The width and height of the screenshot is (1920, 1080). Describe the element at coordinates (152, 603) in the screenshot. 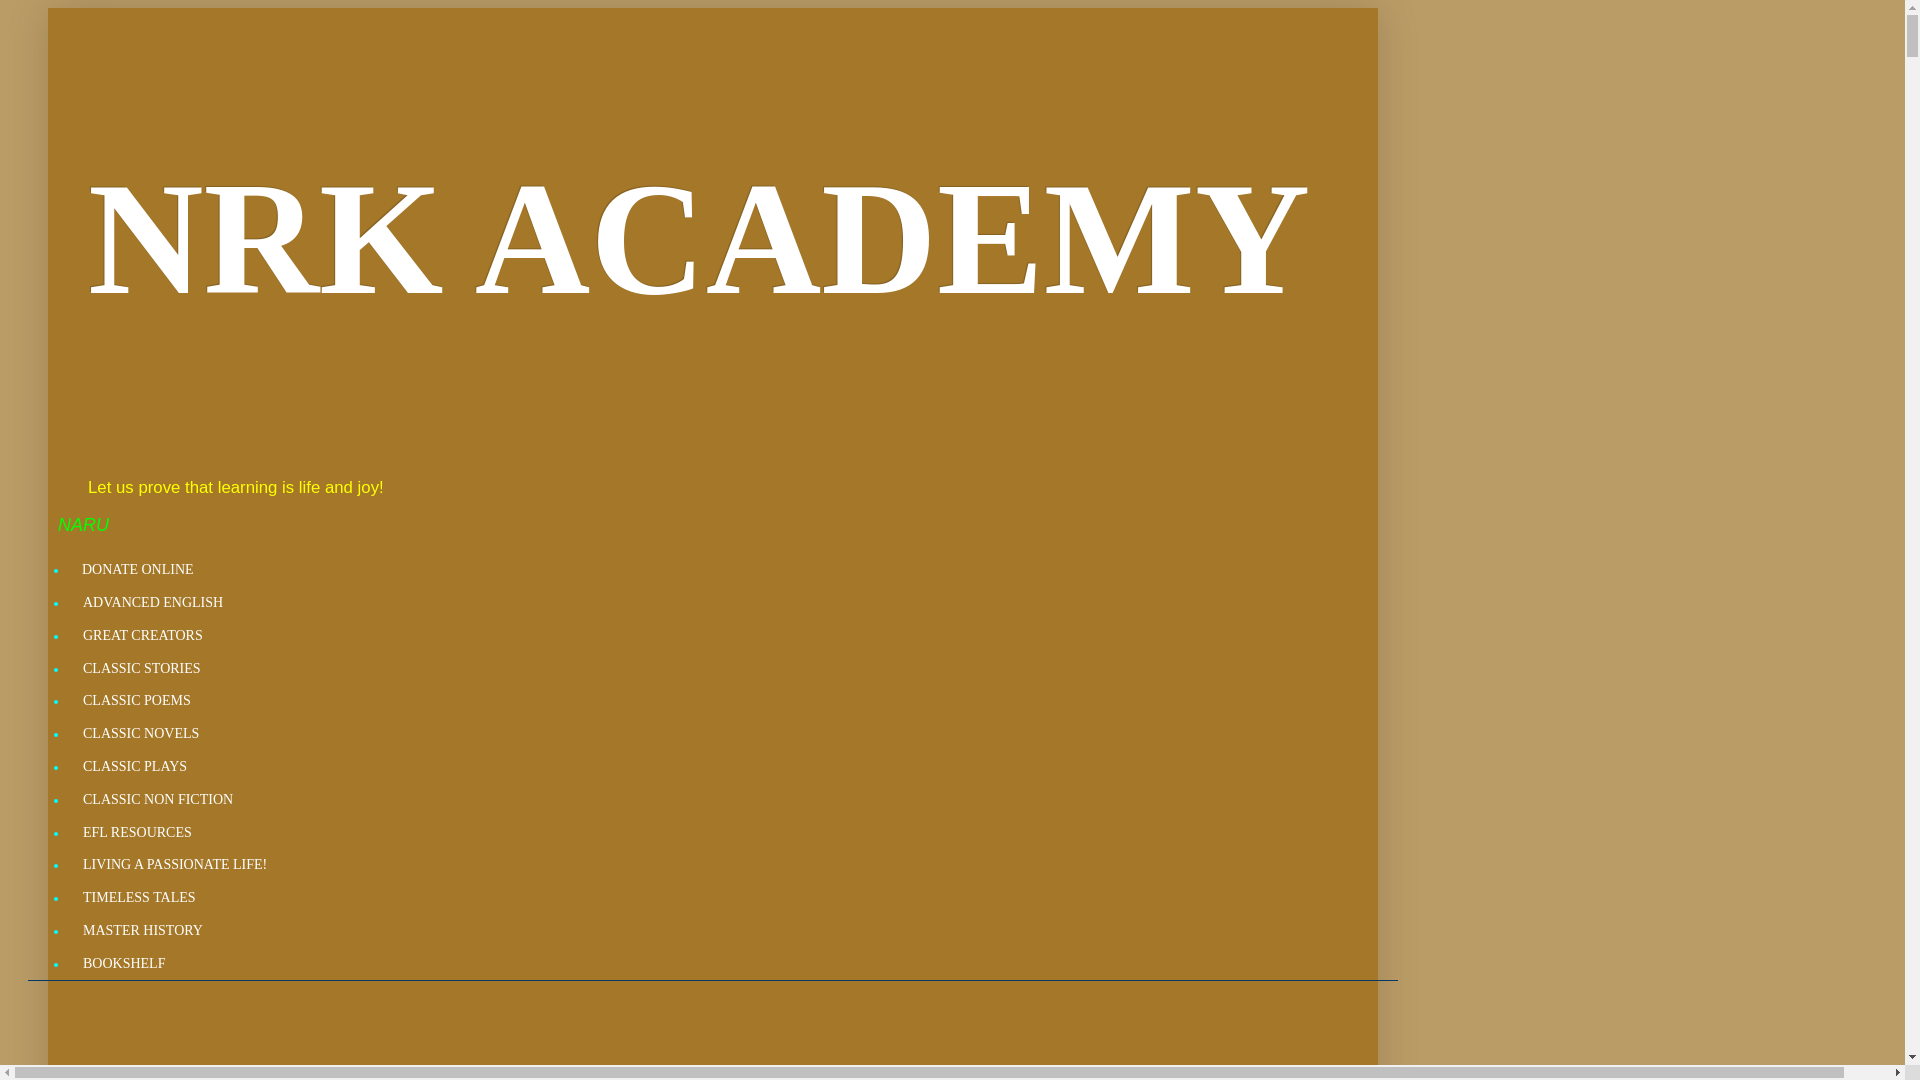

I see `ADVANCED ENGLISH` at that location.